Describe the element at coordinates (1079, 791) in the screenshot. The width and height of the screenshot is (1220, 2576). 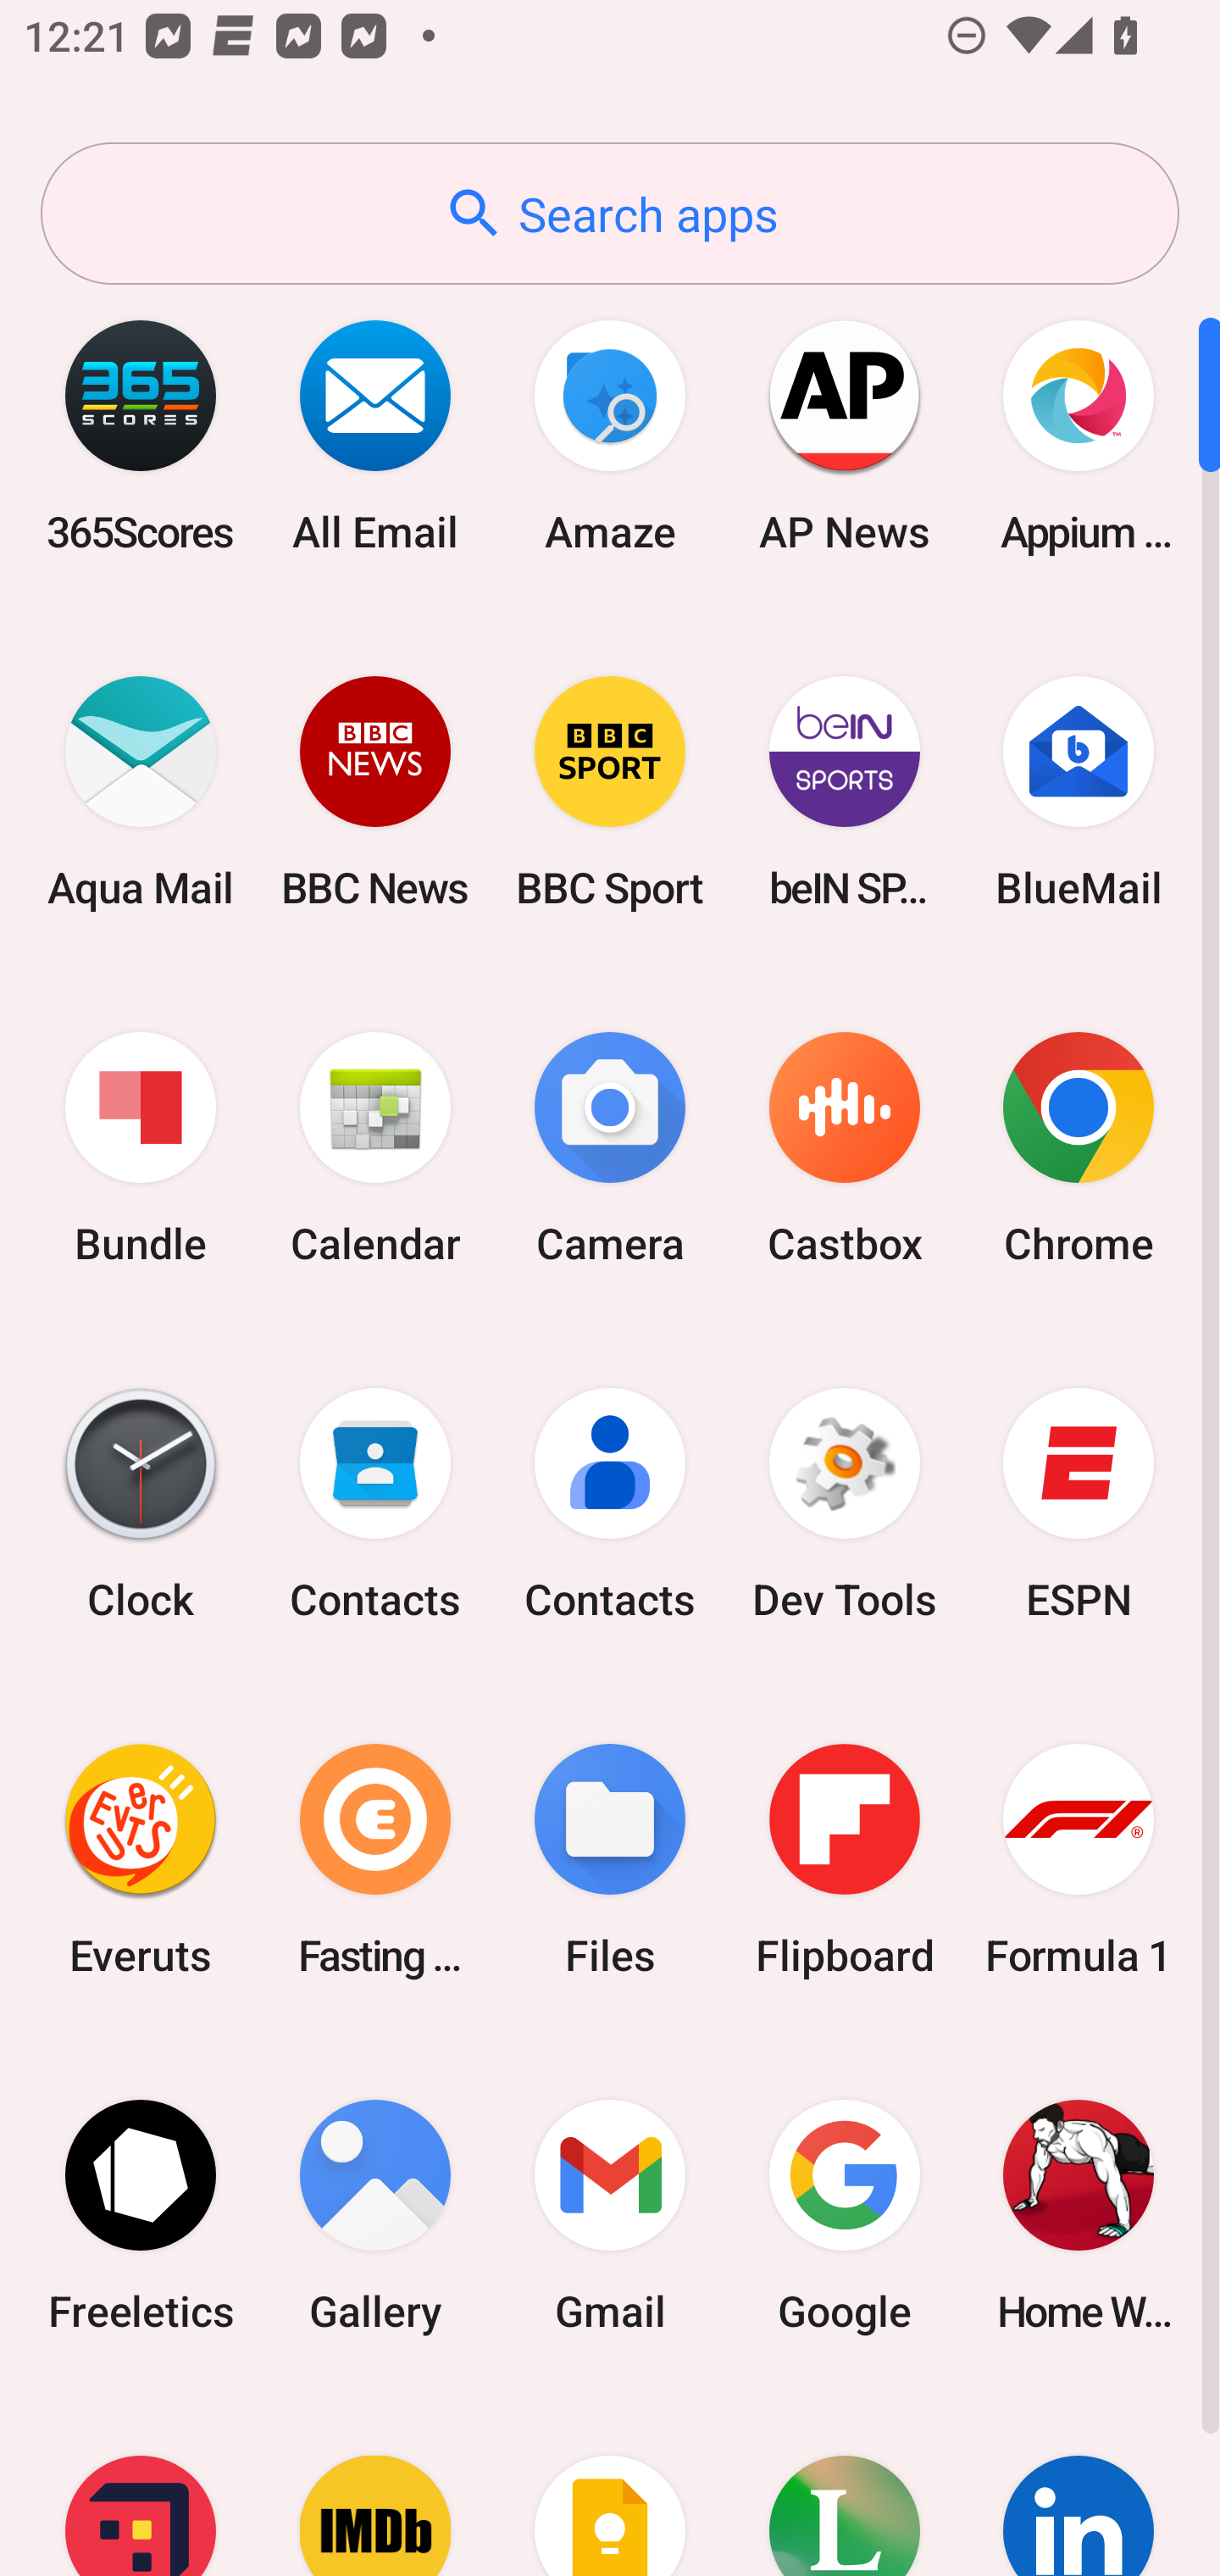
I see `BlueMail` at that location.